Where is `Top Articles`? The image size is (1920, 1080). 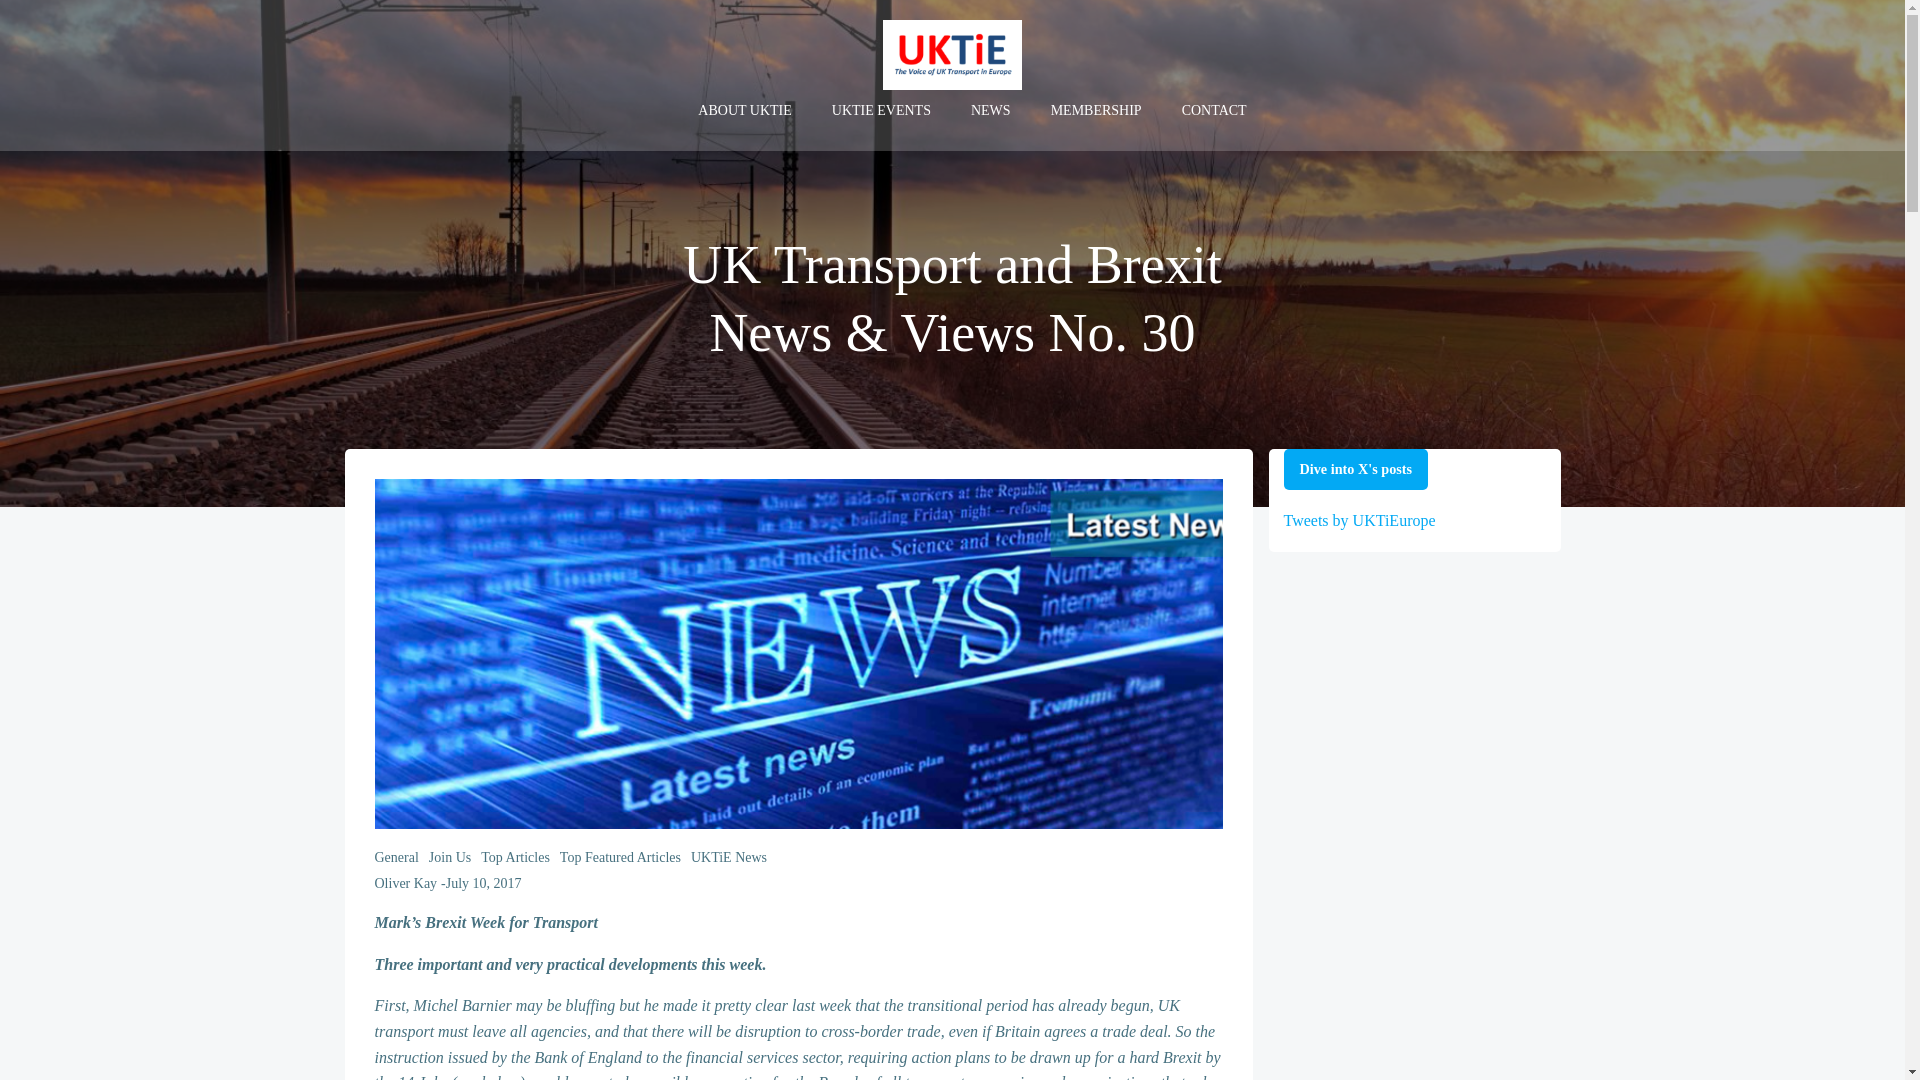 Top Articles is located at coordinates (515, 857).